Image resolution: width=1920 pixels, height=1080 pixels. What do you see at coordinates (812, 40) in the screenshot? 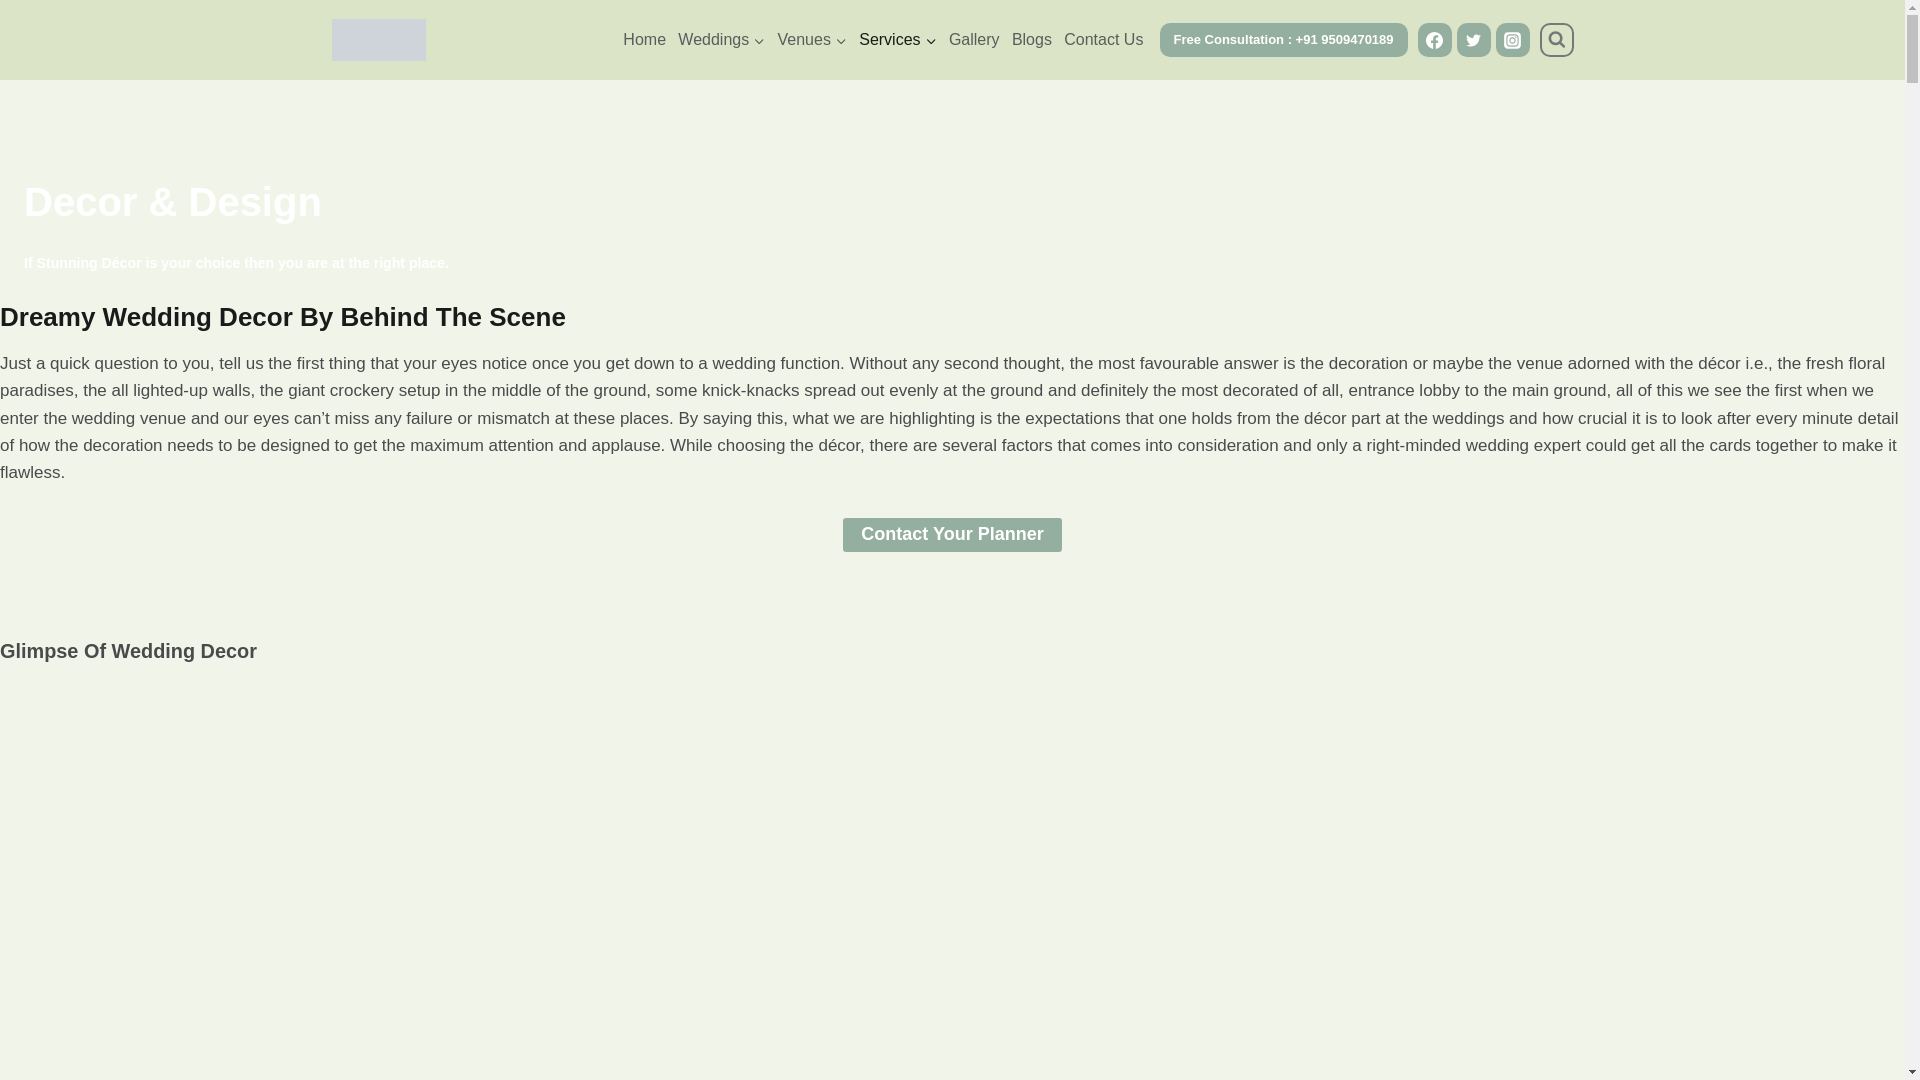
I see `Venues` at bounding box center [812, 40].